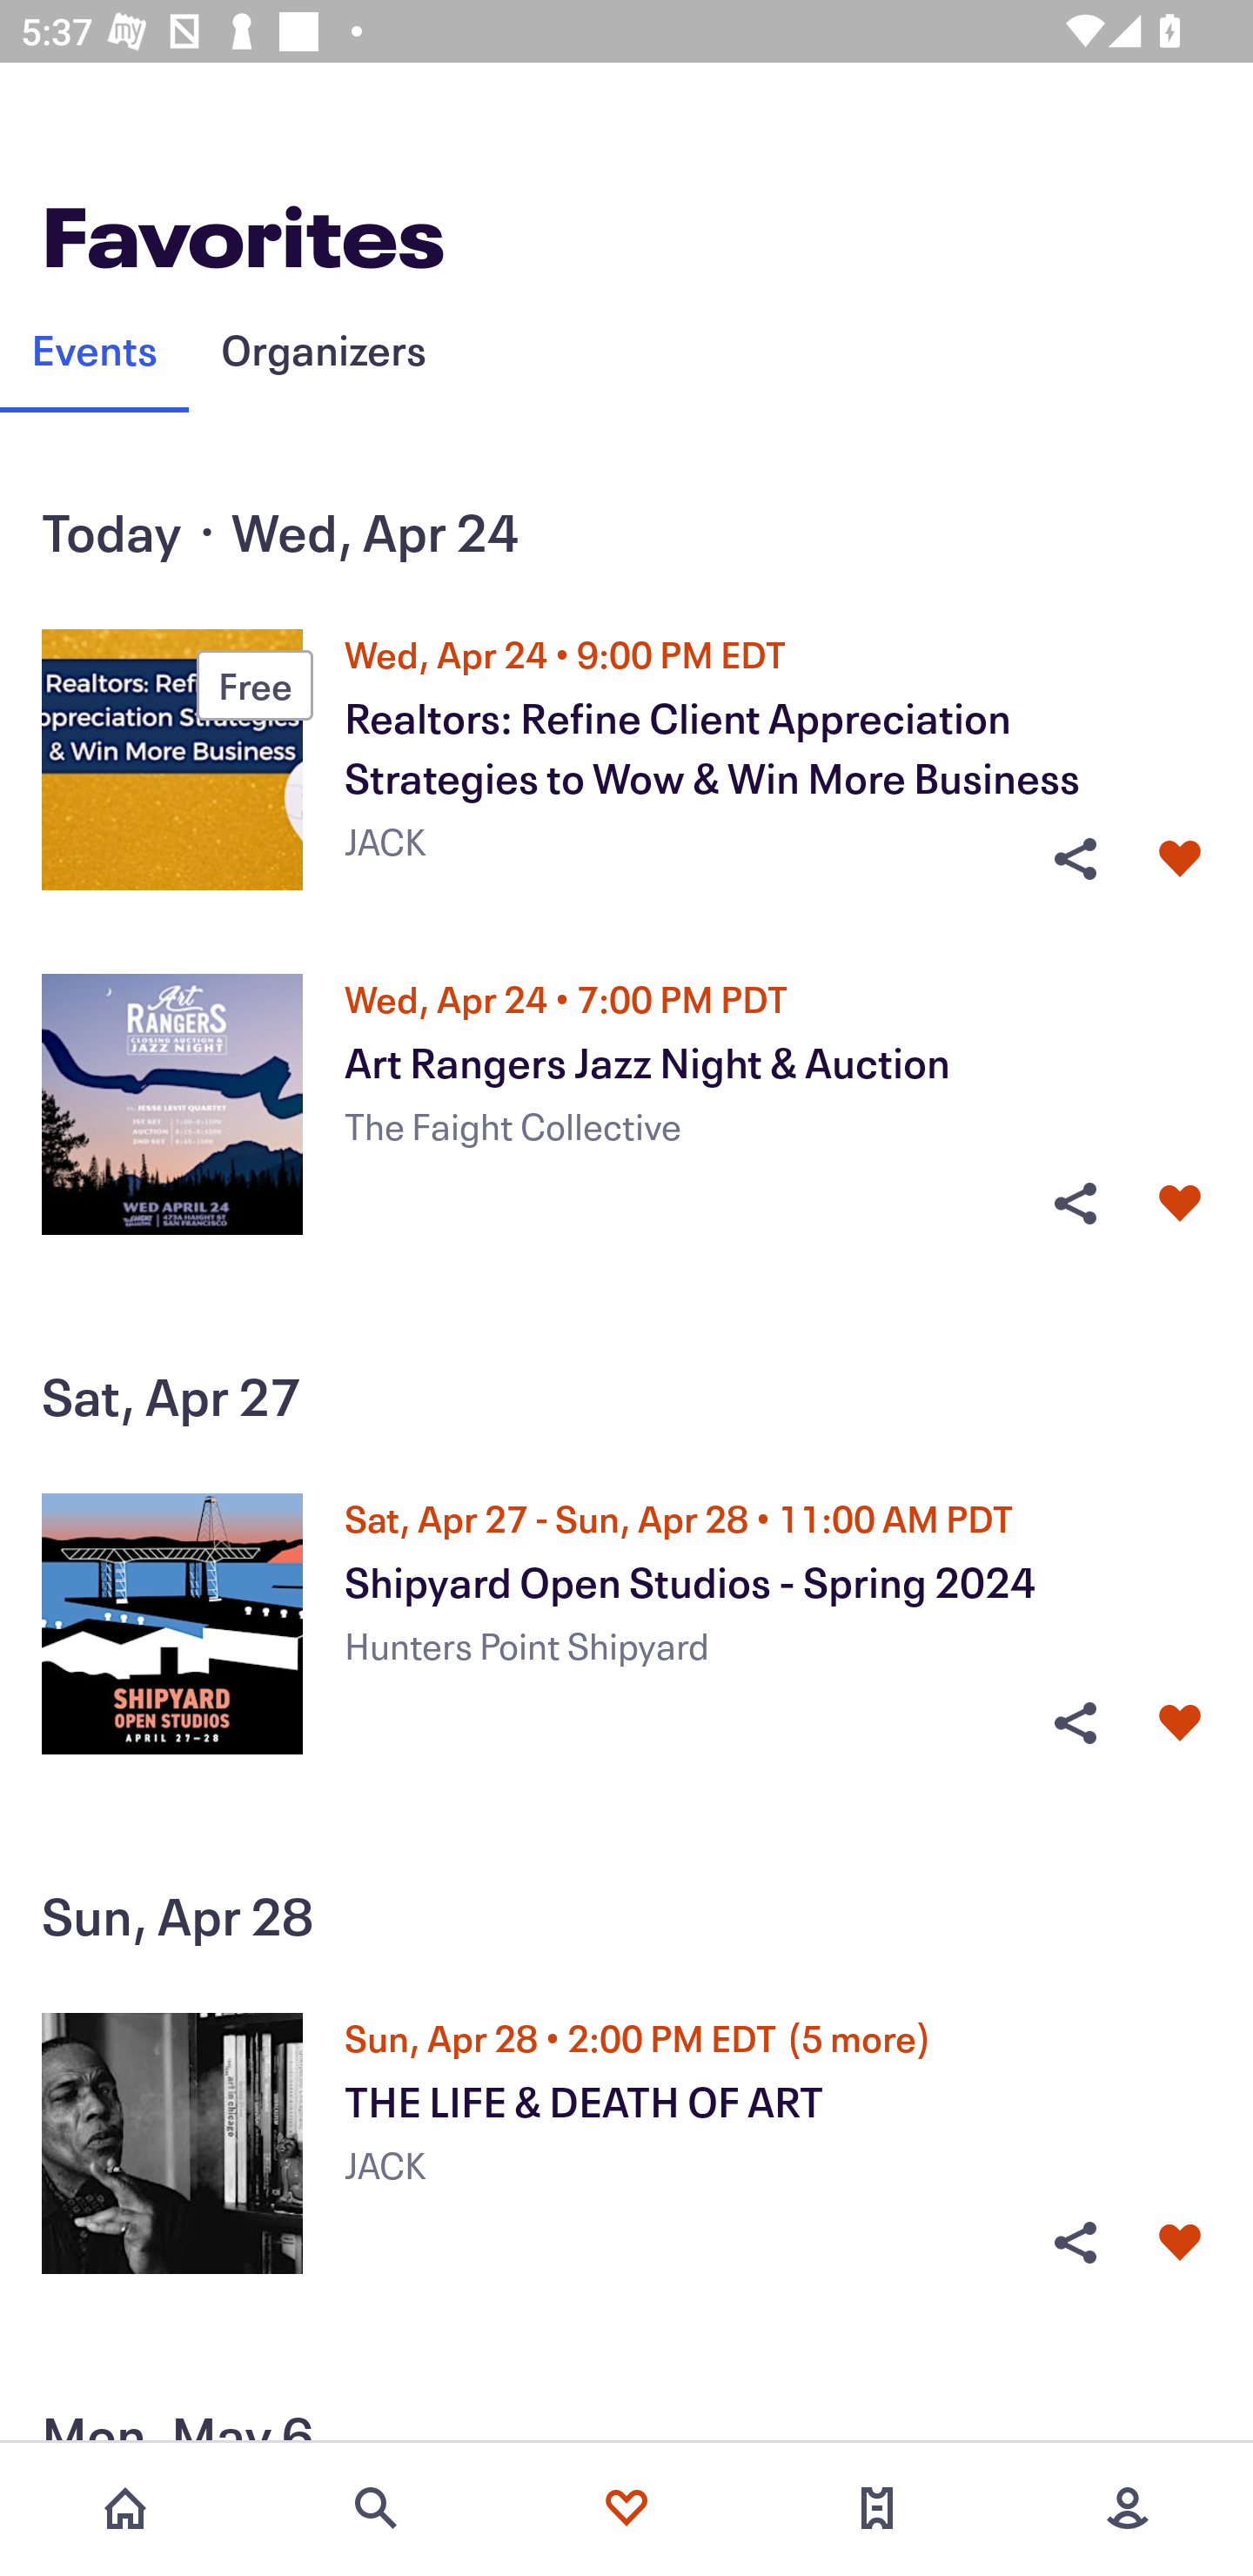 The width and height of the screenshot is (1253, 2576). I want to click on Share Event, so click(1075, 2242).